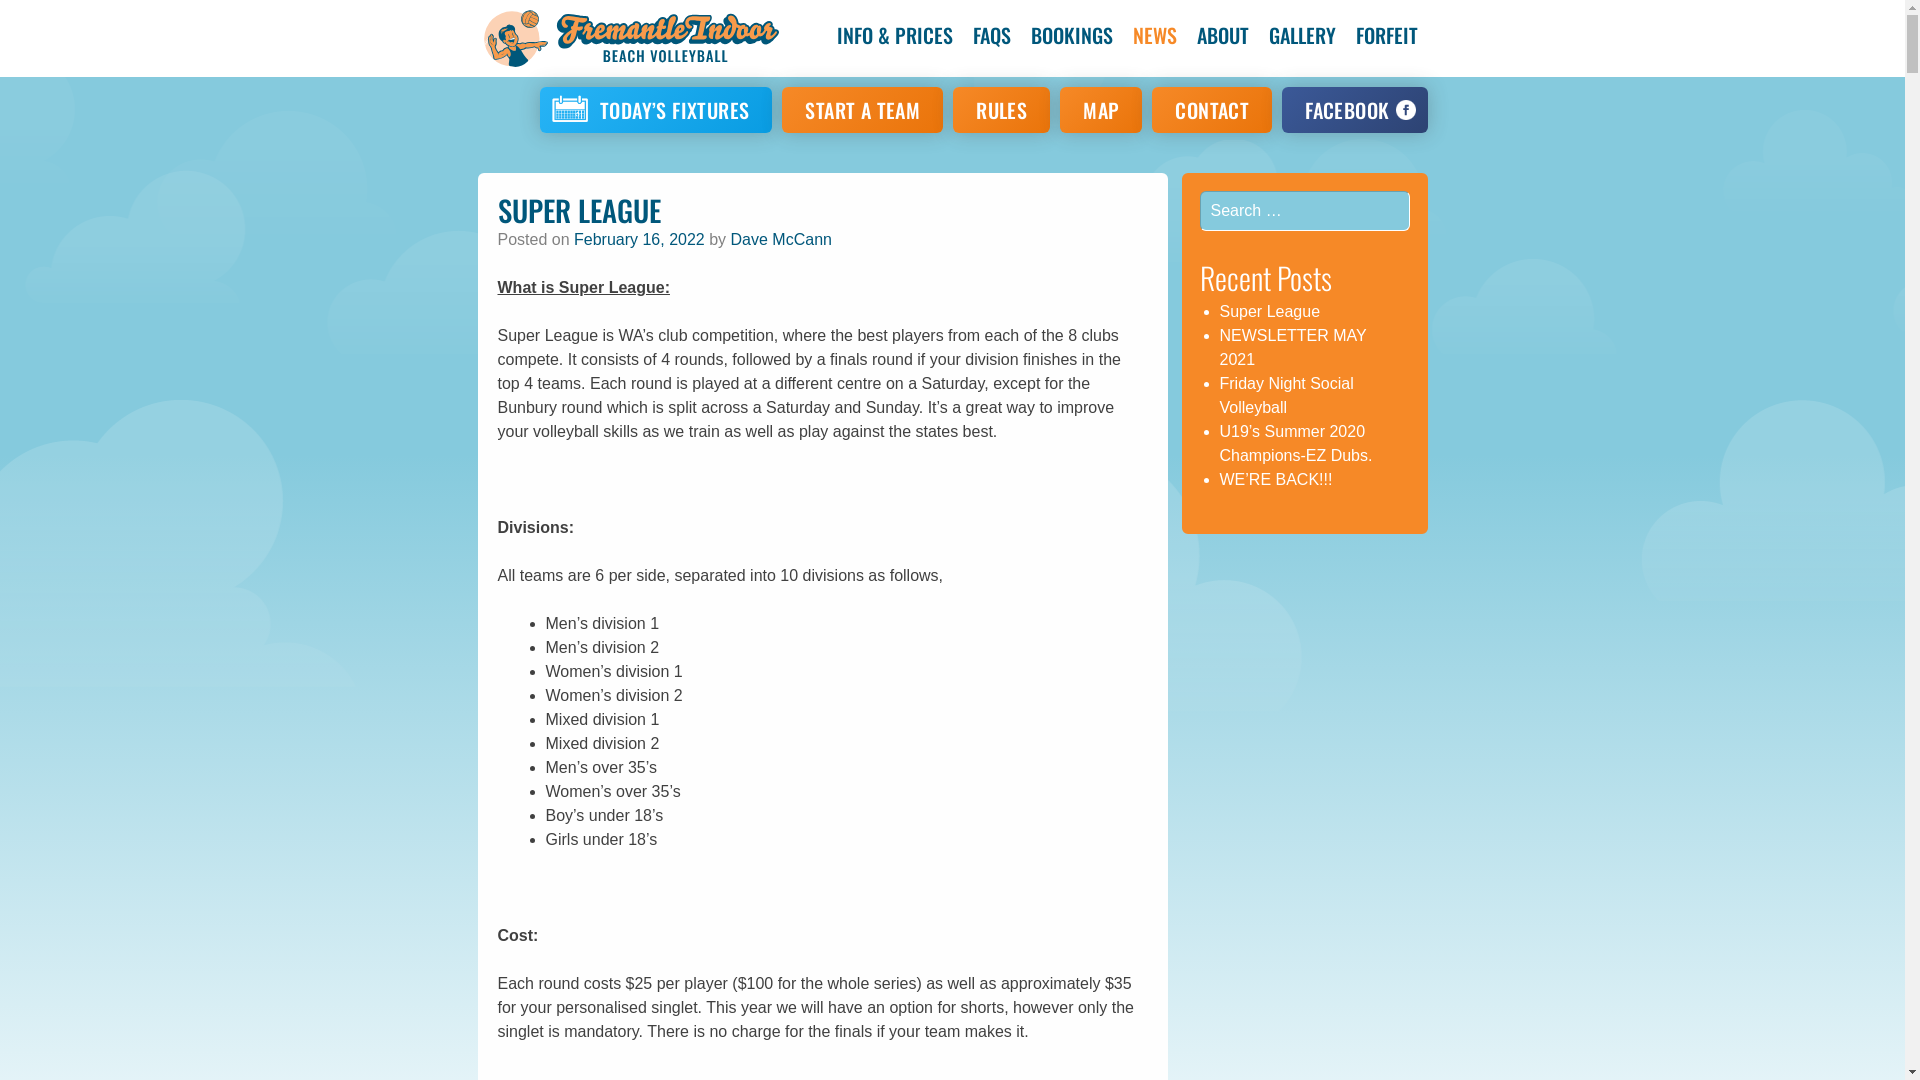  What do you see at coordinates (1302, 35) in the screenshot?
I see `GALLERY` at bounding box center [1302, 35].